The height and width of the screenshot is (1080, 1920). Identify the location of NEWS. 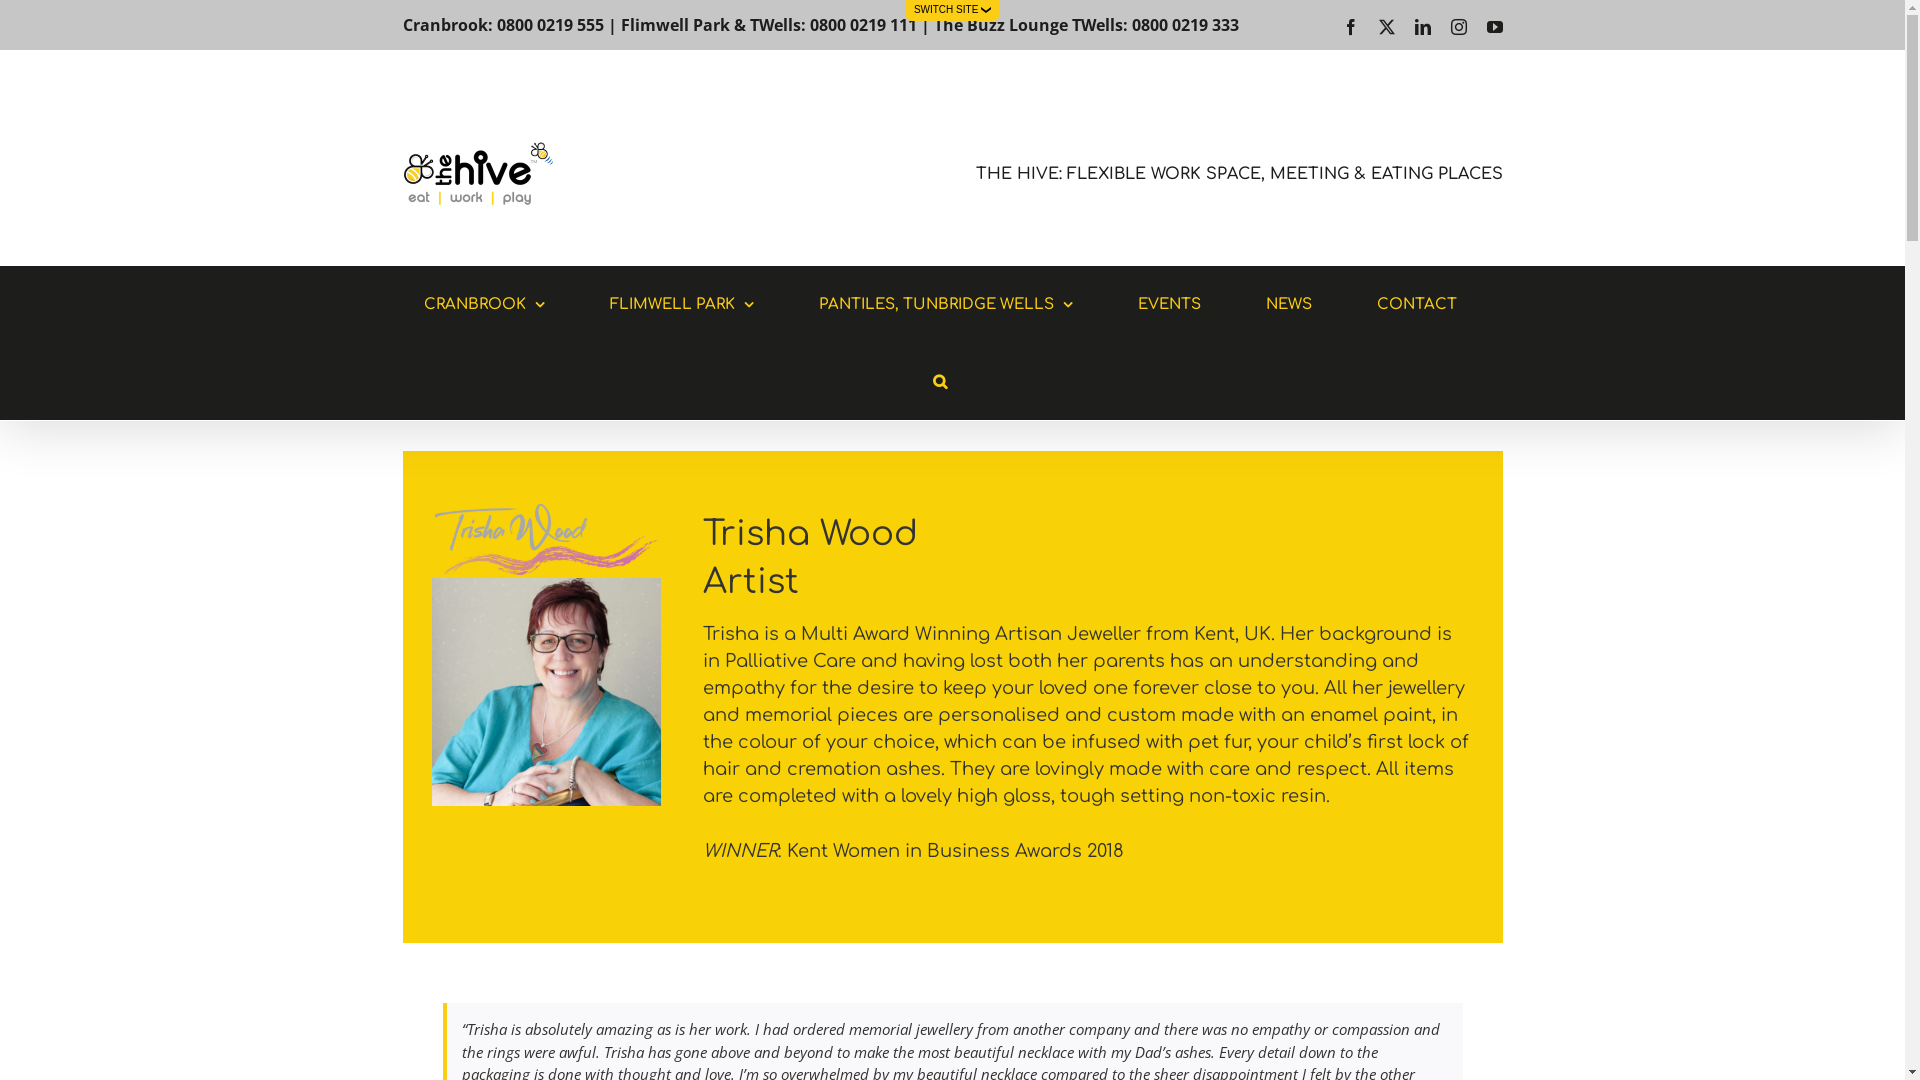
(1289, 304).